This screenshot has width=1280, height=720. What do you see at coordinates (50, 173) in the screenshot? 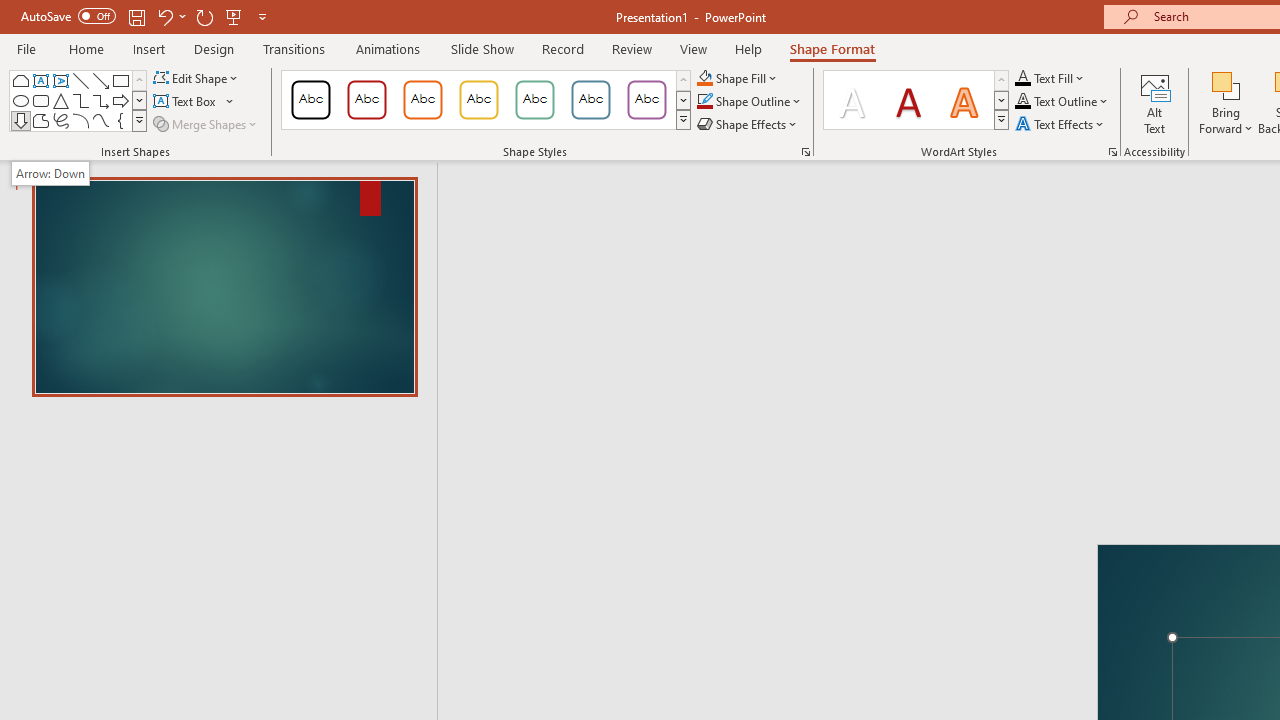
I see `Arrow: Down` at bounding box center [50, 173].